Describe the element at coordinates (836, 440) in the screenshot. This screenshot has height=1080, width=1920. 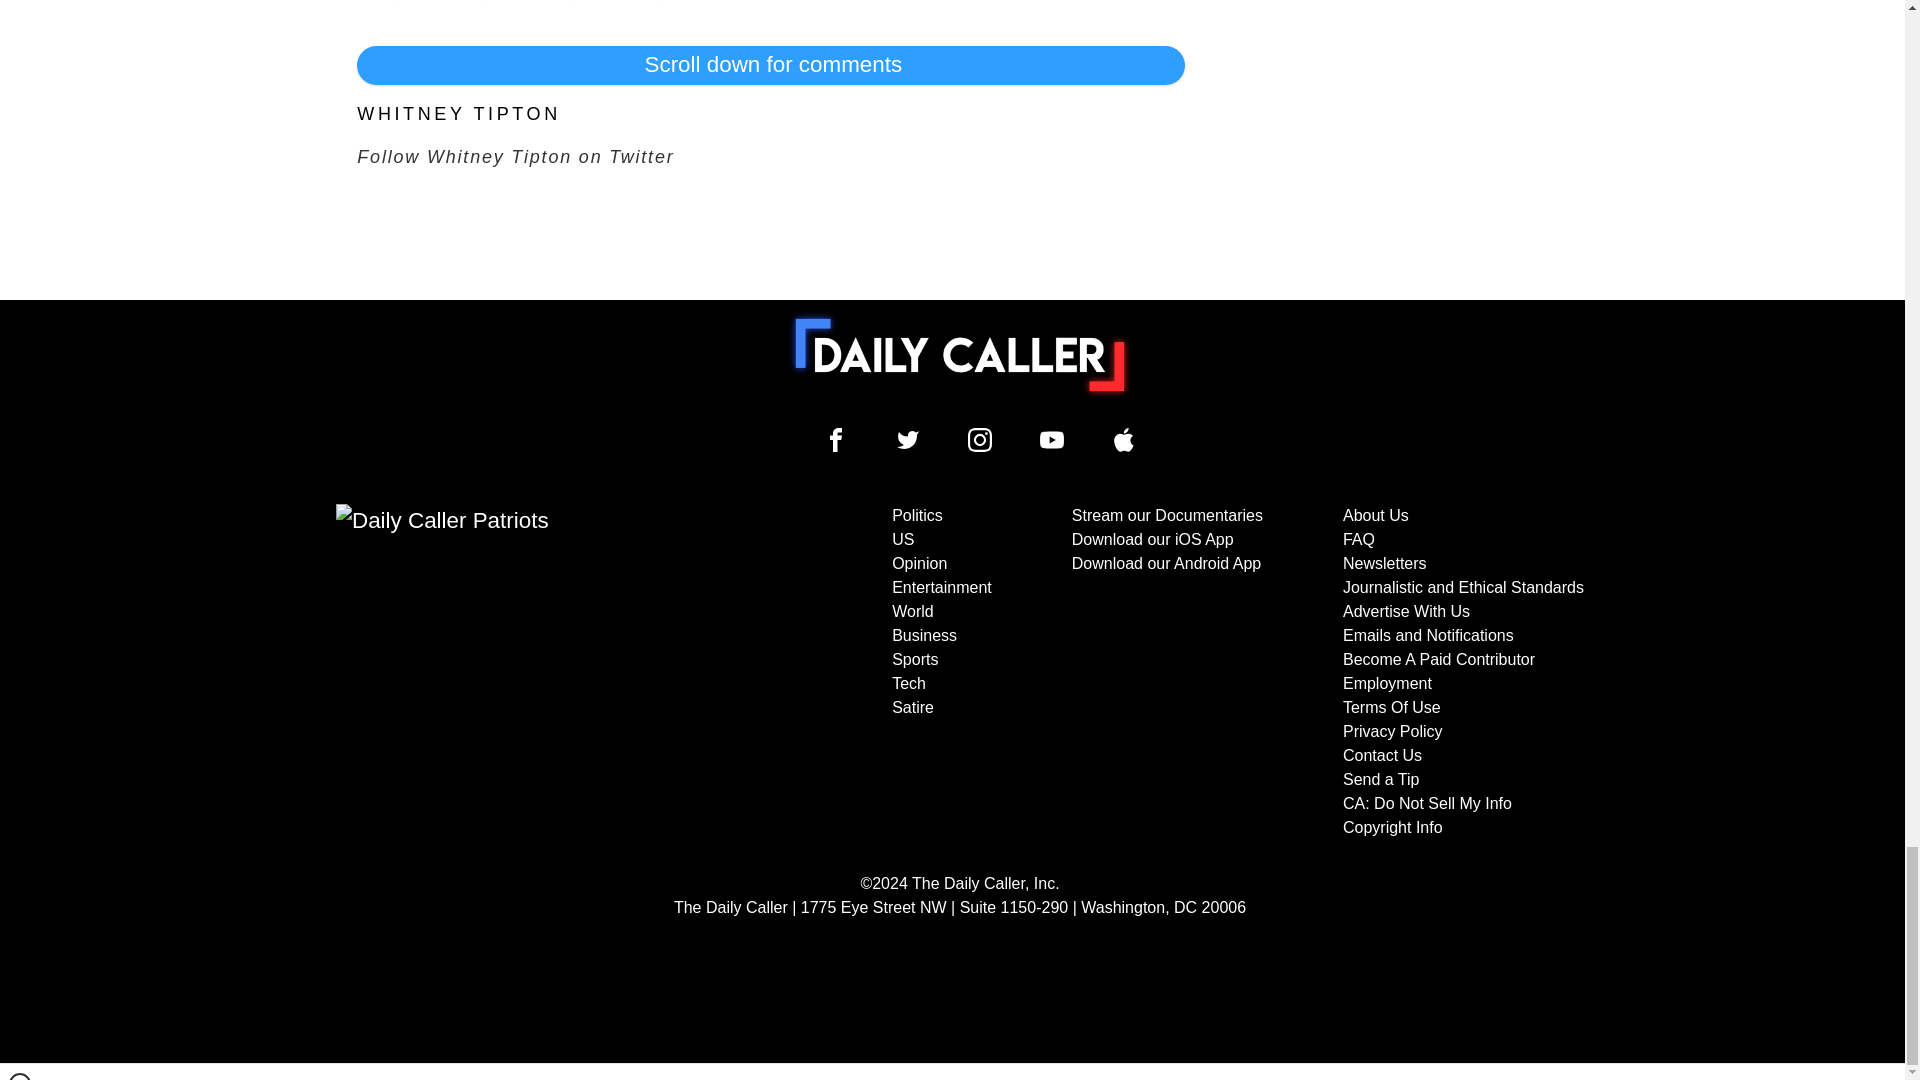
I see `Daily Caller Facebook` at that location.